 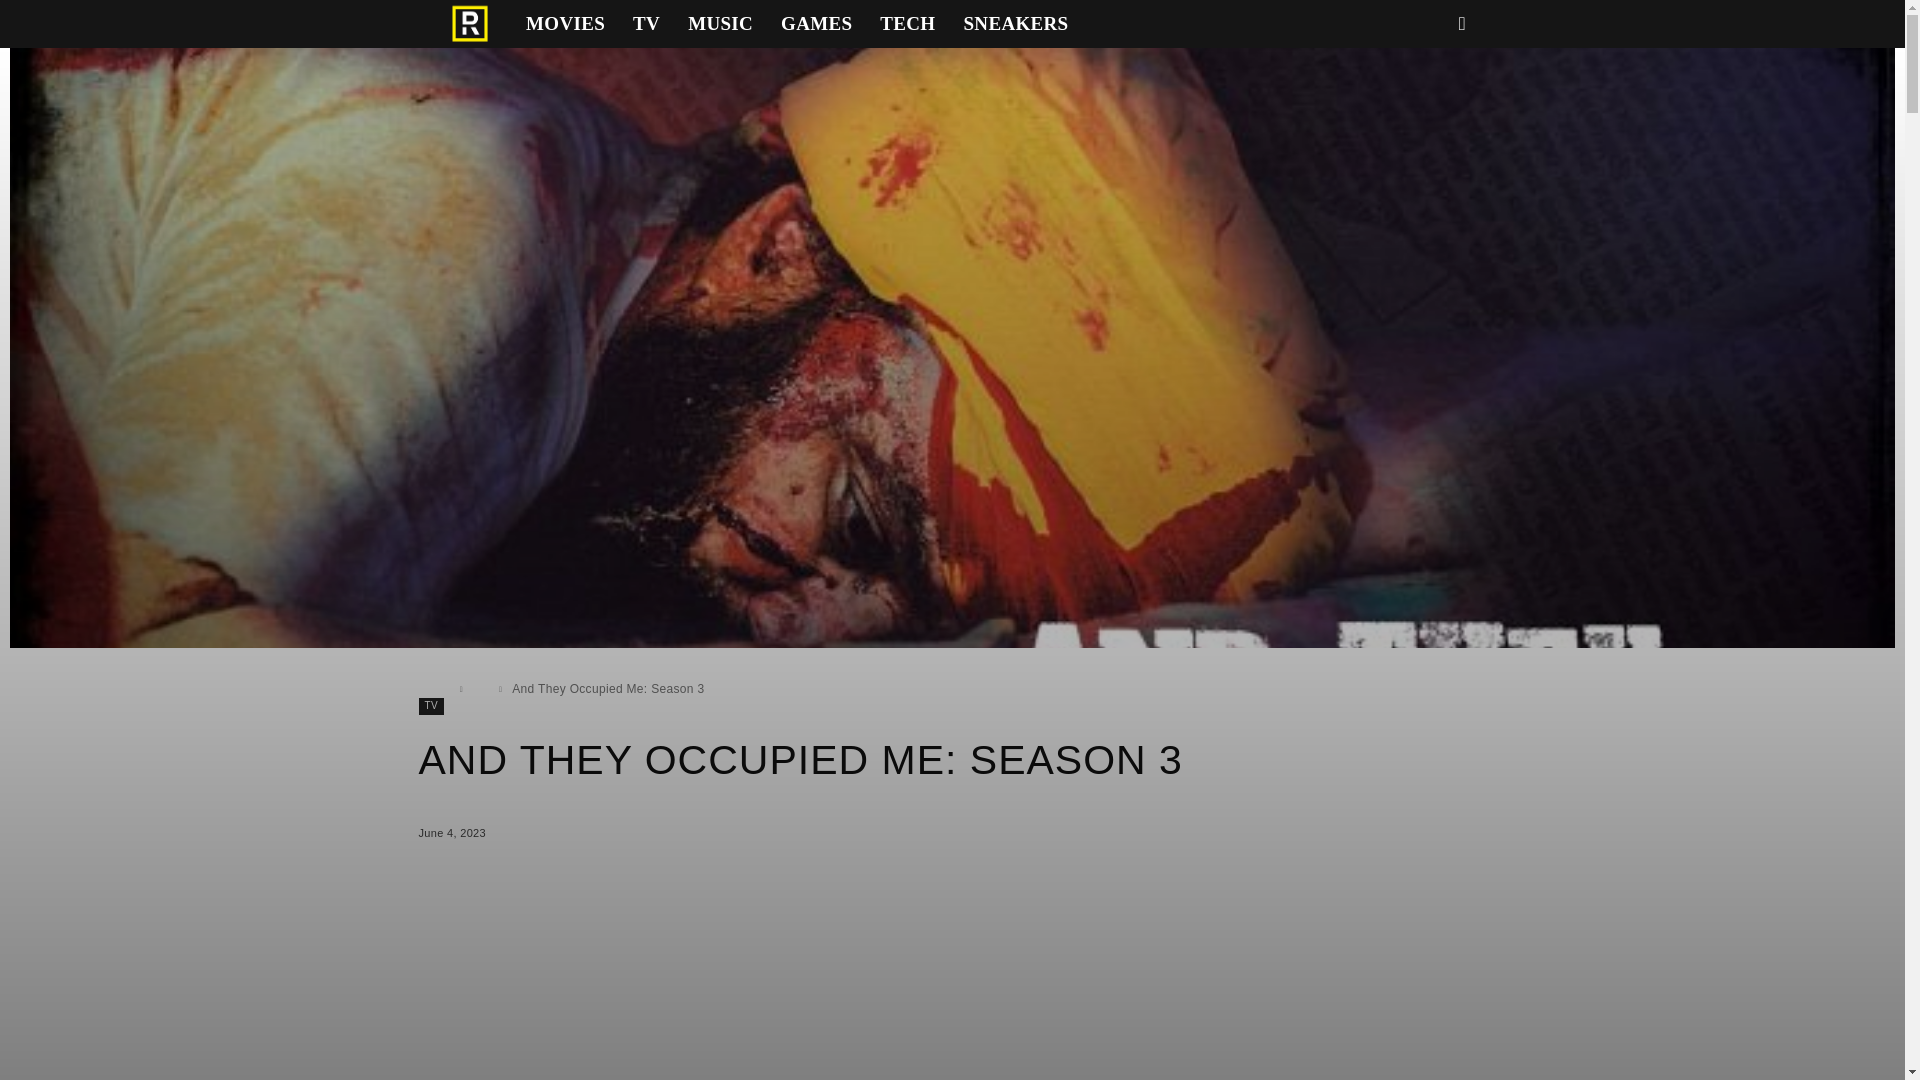 I want to click on MOVIES, so click(x=565, y=24).